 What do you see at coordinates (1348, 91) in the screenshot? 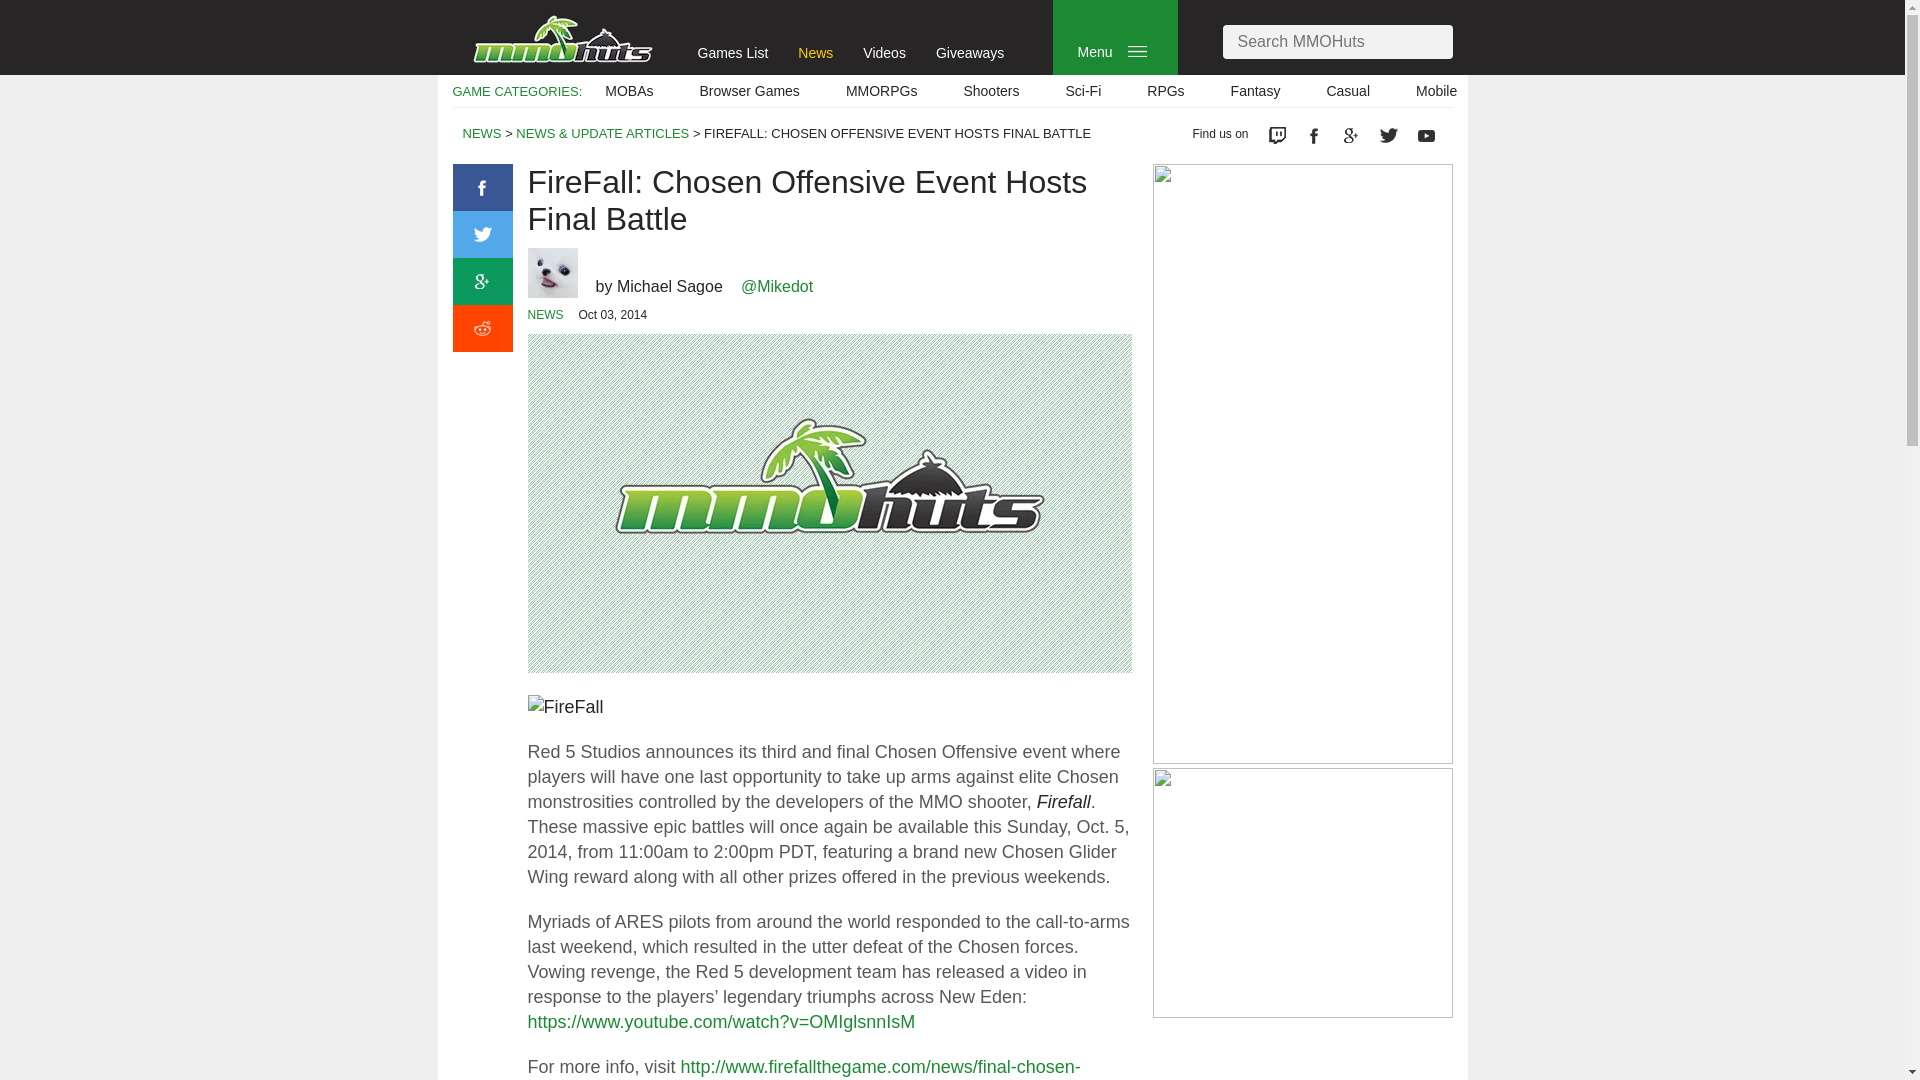
I see `Casual` at bounding box center [1348, 91].